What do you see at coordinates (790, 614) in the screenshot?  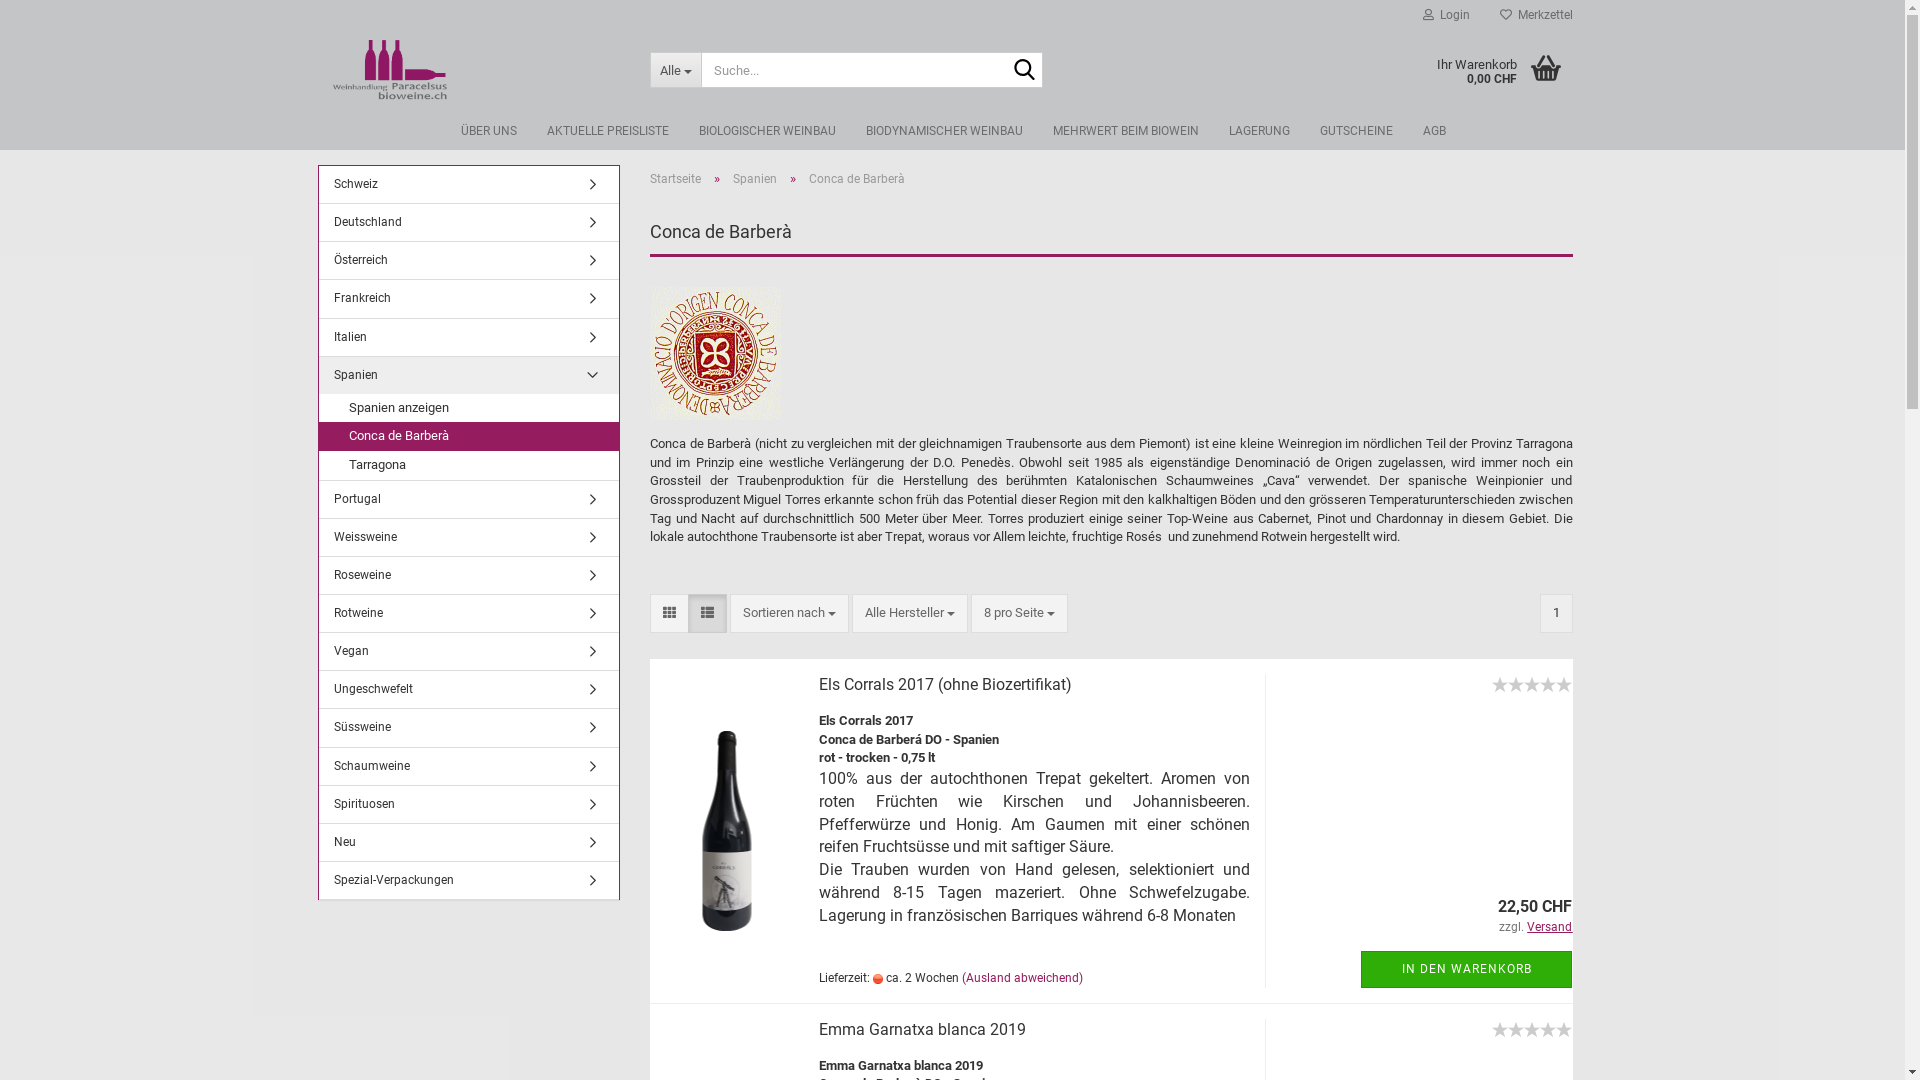 I see `Sortieren nach` at bounding box center [790, 614].